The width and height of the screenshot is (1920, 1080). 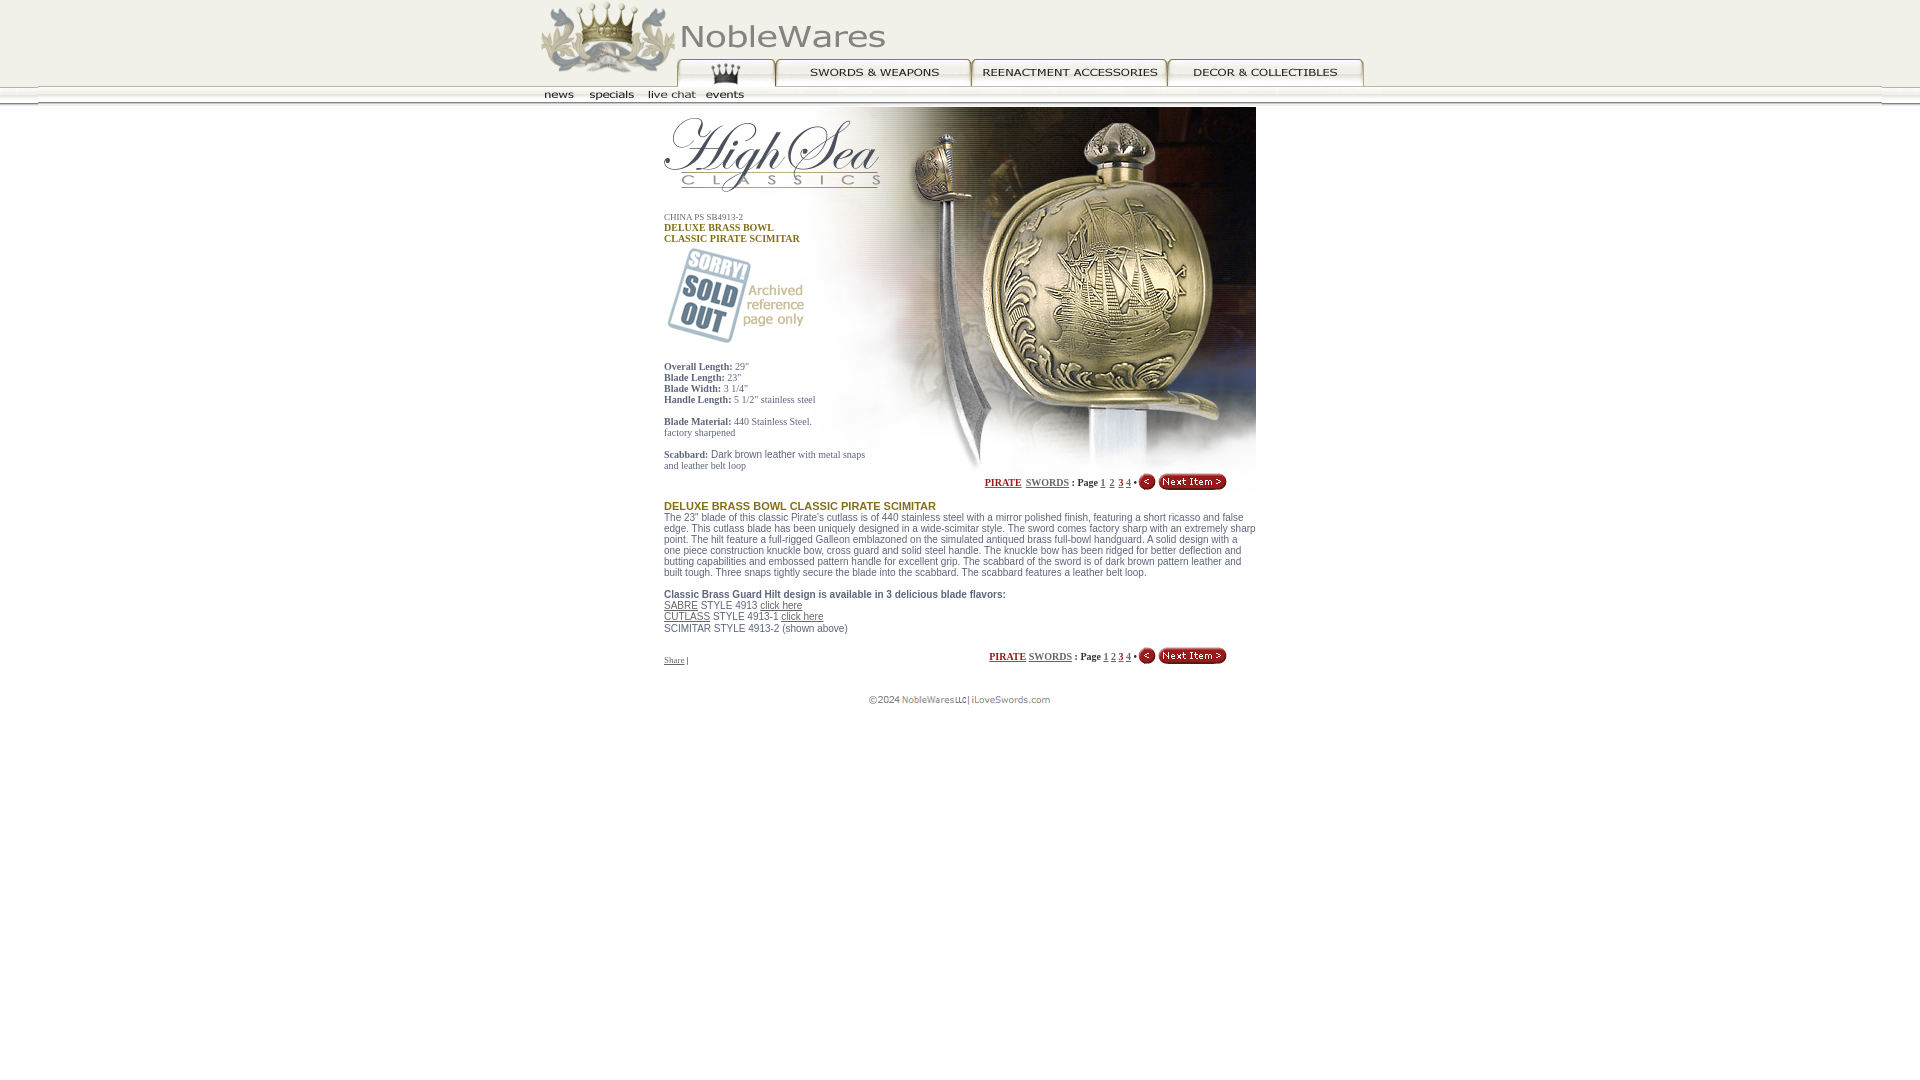 I want to click on PIRATE, so click(x=1002, y=480).